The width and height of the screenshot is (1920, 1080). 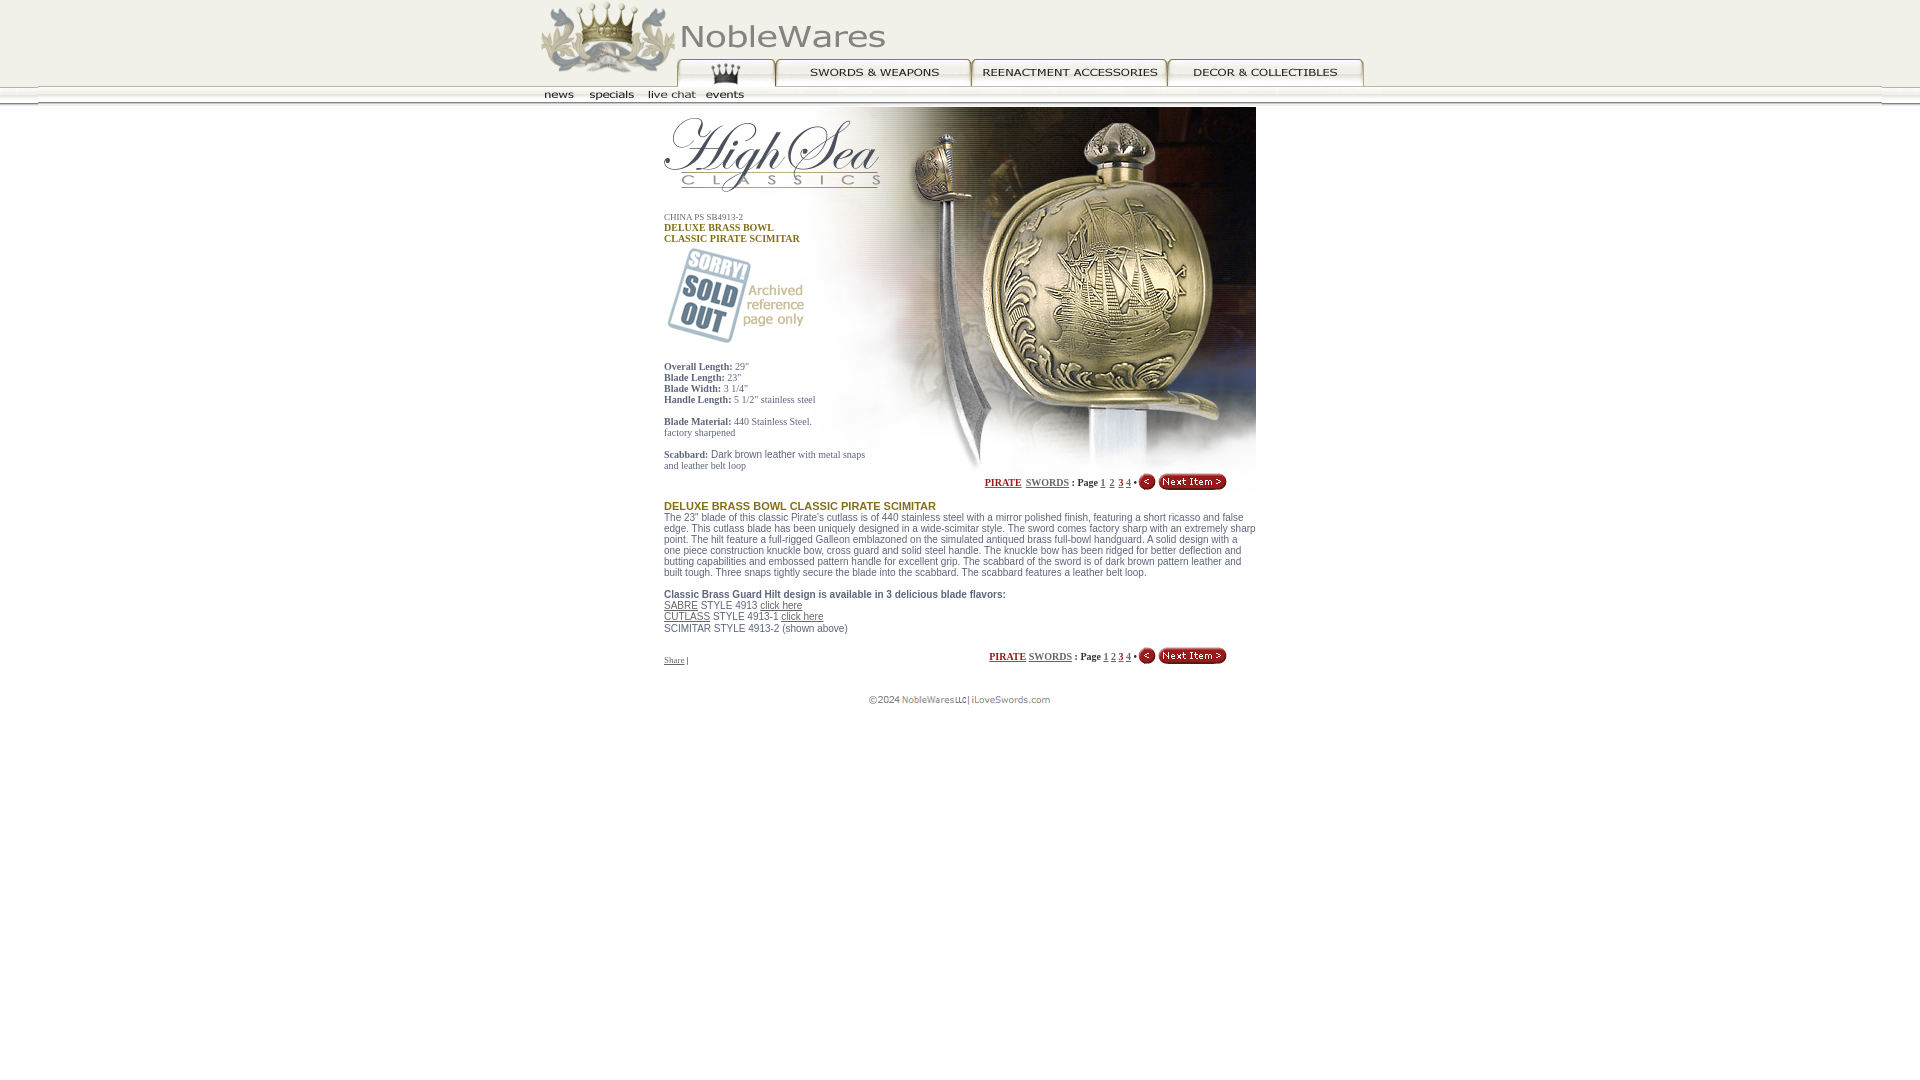 I want to click on PIRATE, so click(x=1002, y=480).